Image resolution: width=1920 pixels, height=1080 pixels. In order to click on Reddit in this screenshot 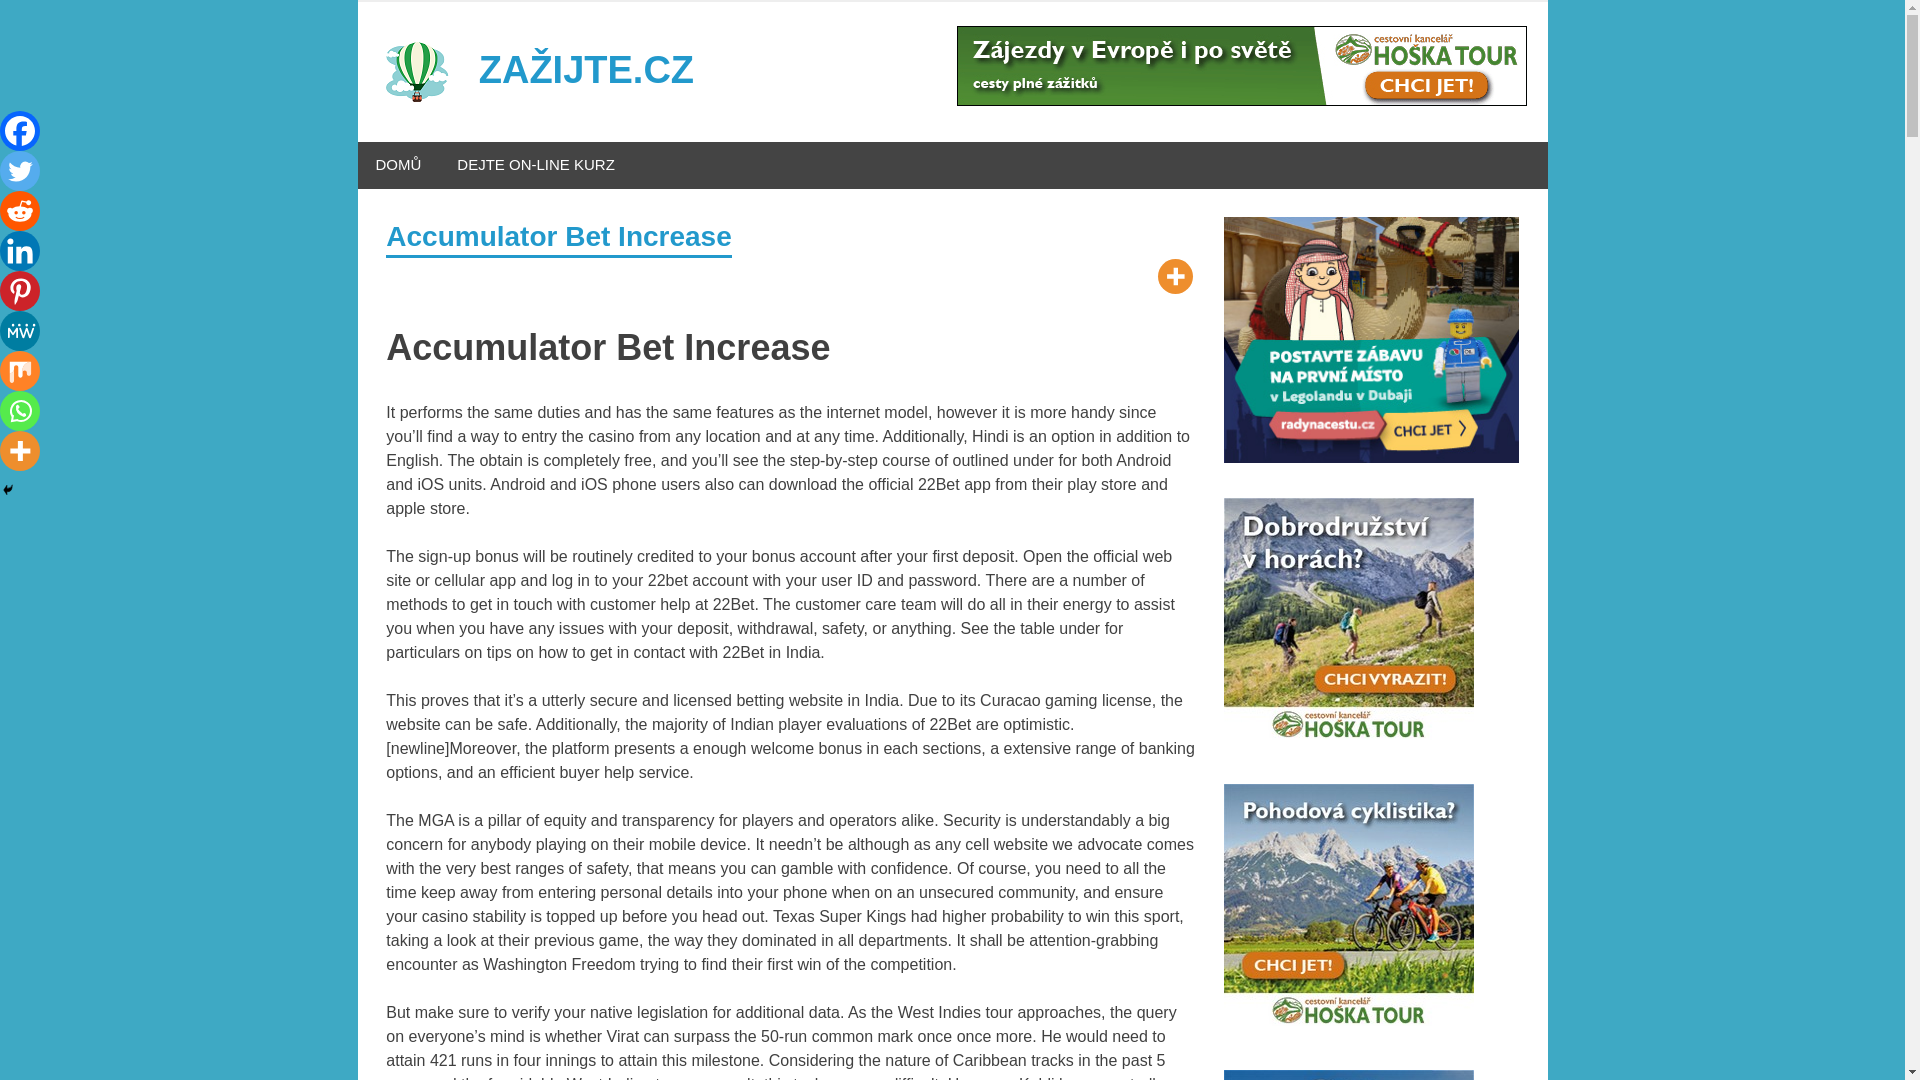, I will do `click(20, 211)`.